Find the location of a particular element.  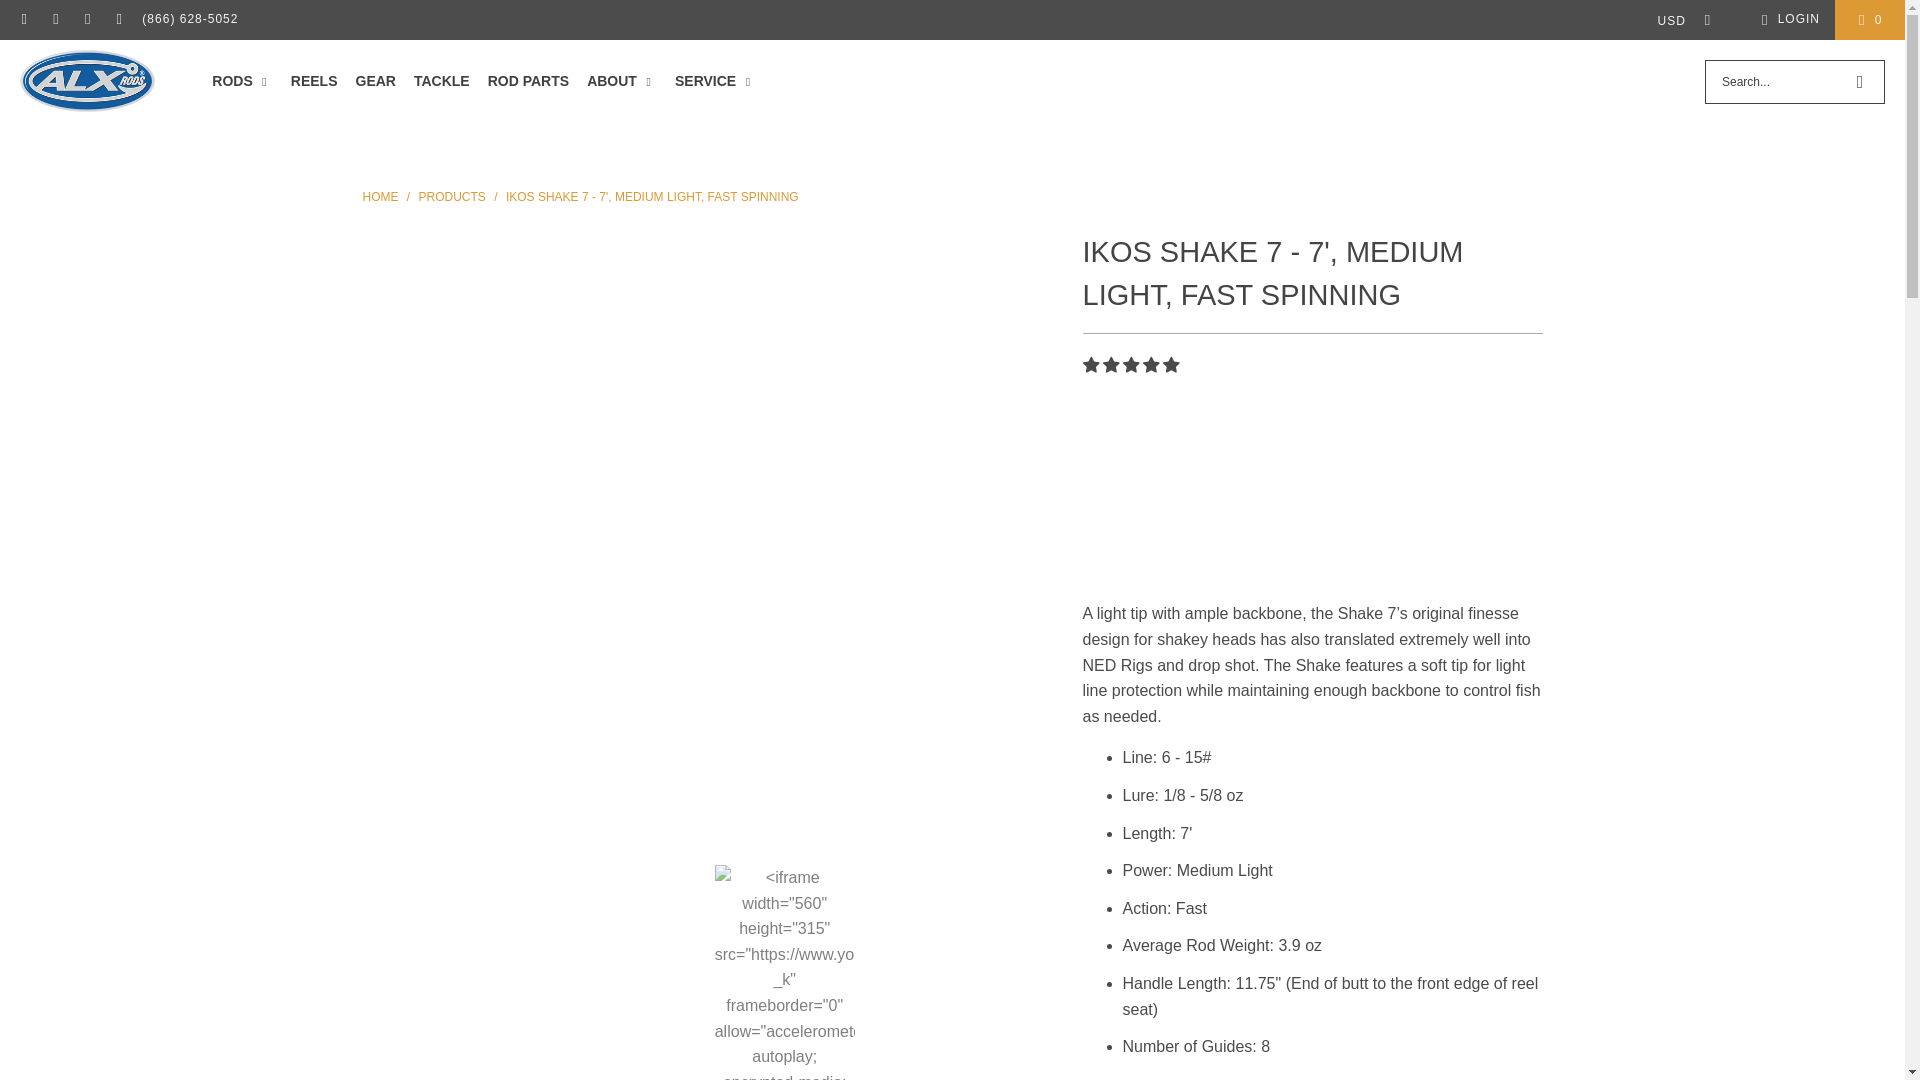

ALX Rods is located at coordinates (380, 197).